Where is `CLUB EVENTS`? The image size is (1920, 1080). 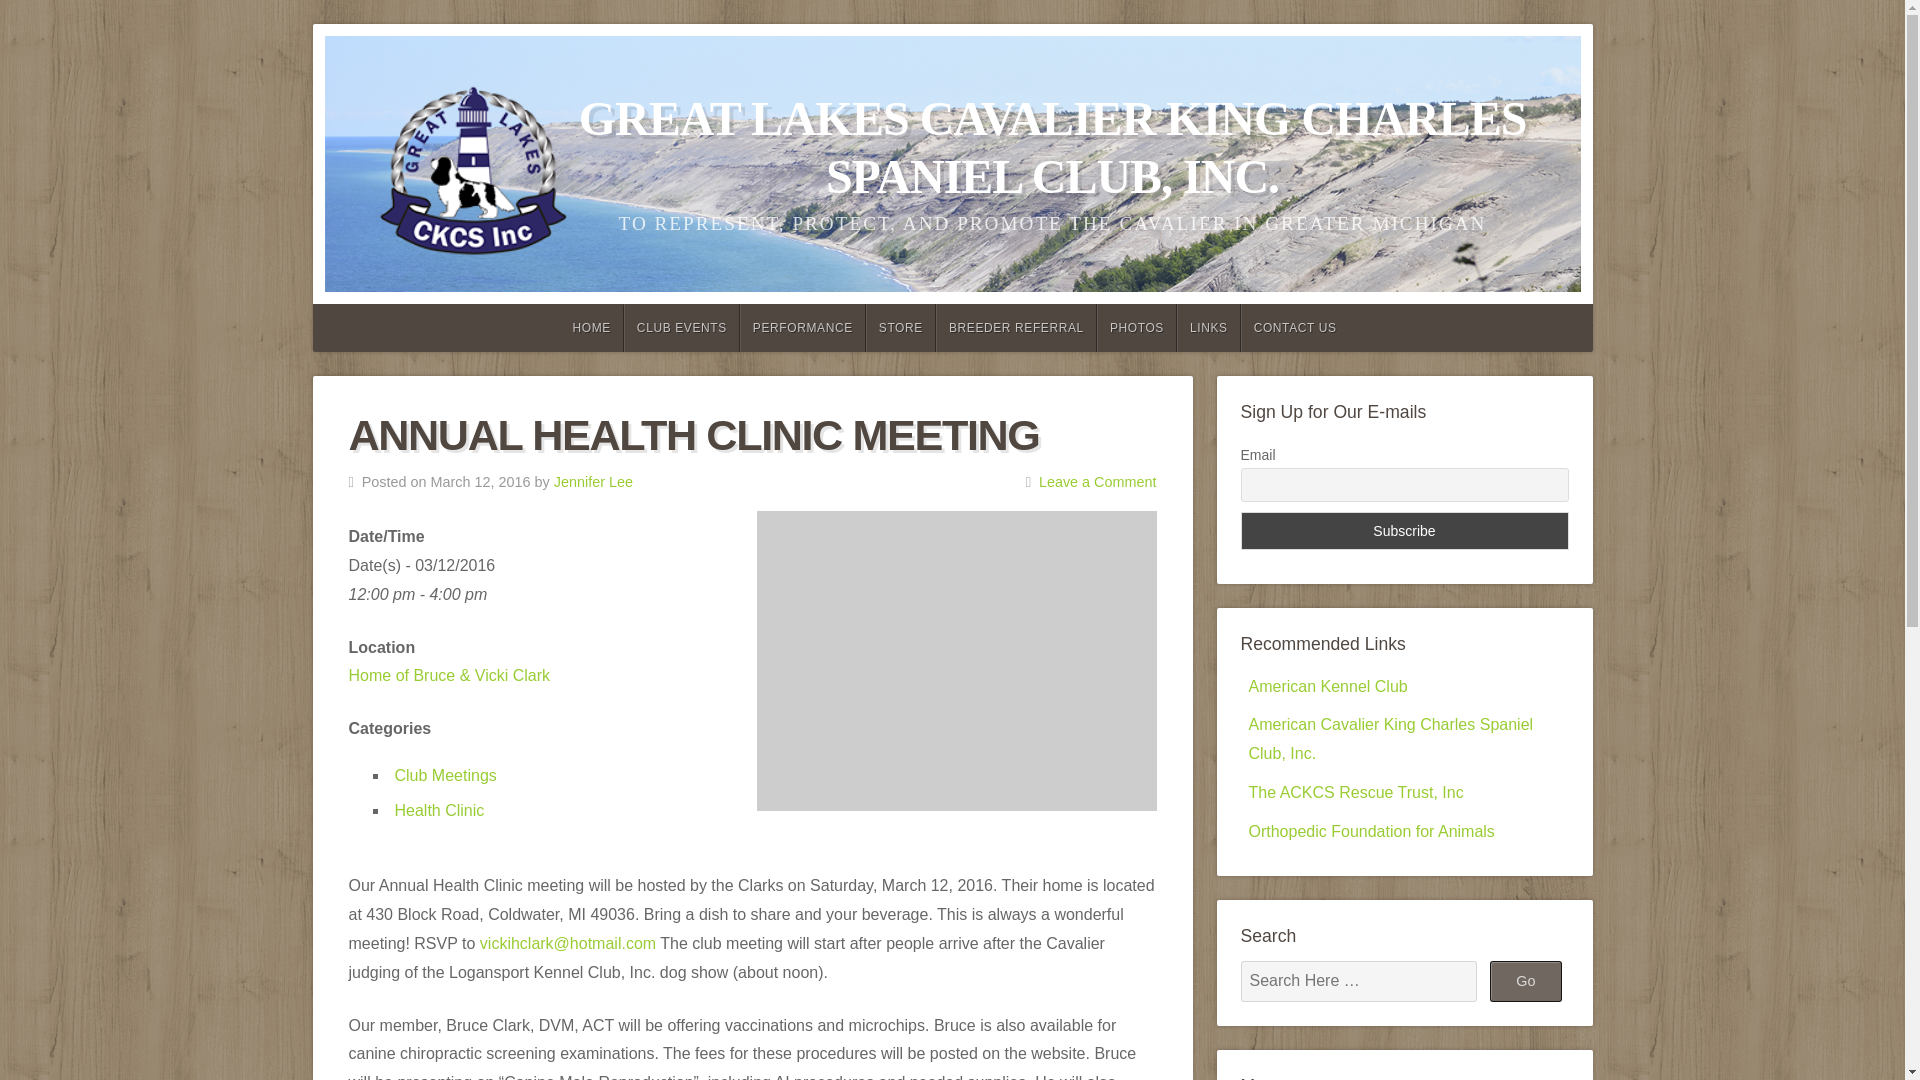 CLUB EVENTS is located at coordinates (682, 328).